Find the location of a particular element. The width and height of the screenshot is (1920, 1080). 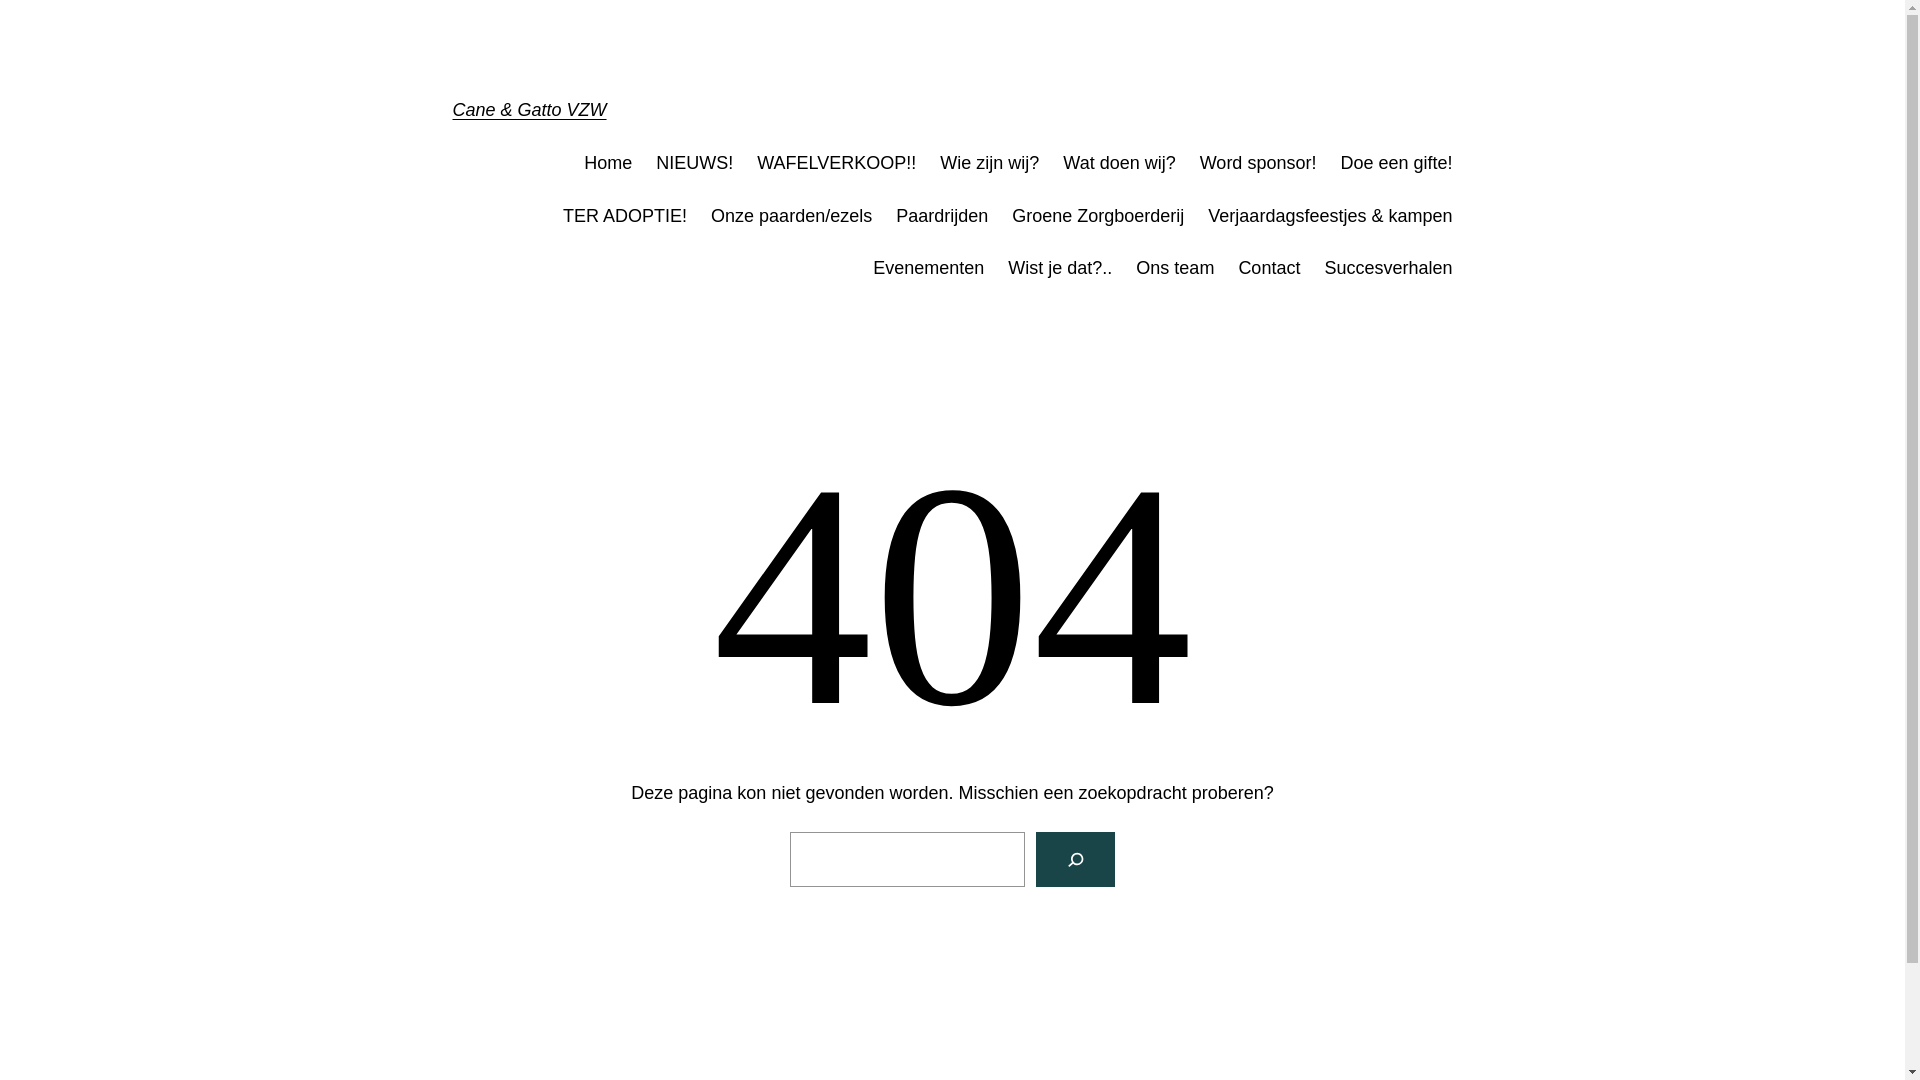

Word sponsor! is located at coordinates (1258, 164).